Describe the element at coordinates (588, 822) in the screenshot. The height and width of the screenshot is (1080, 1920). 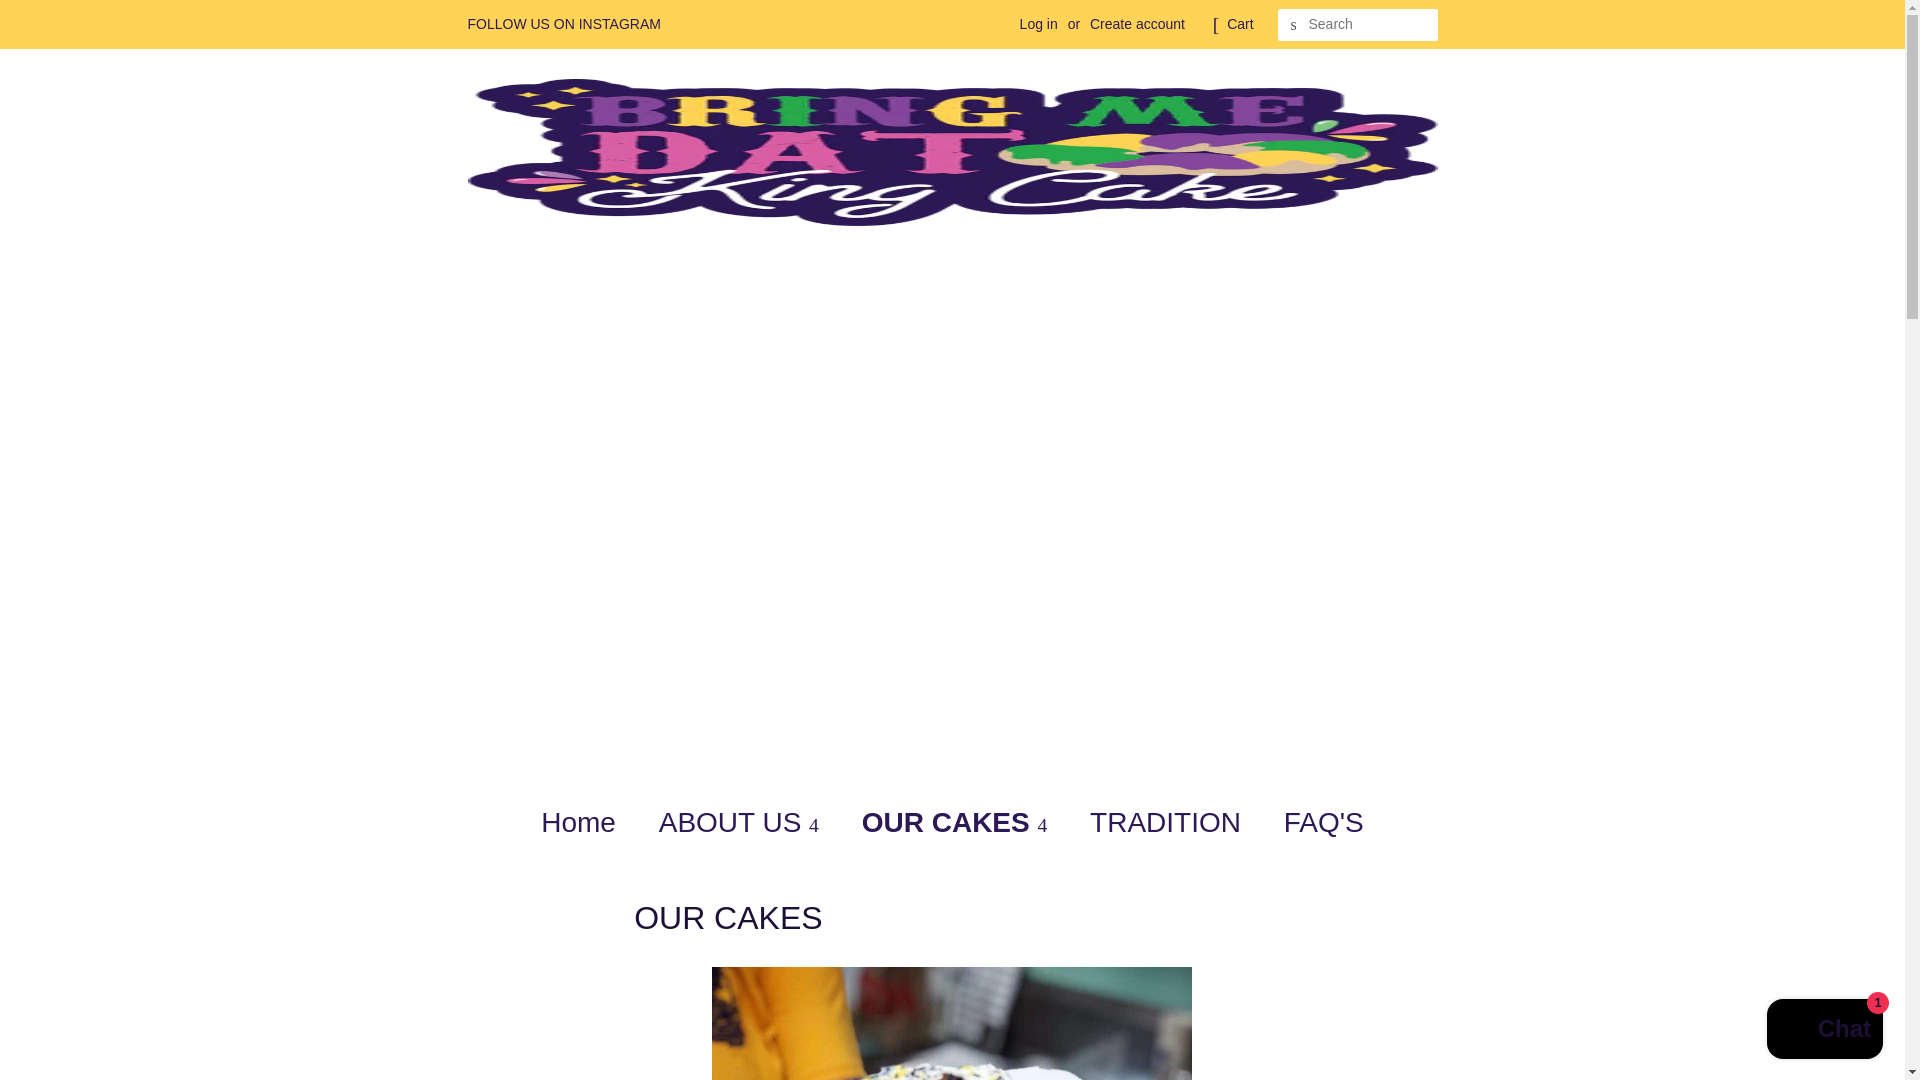
I see `Home` at that location.